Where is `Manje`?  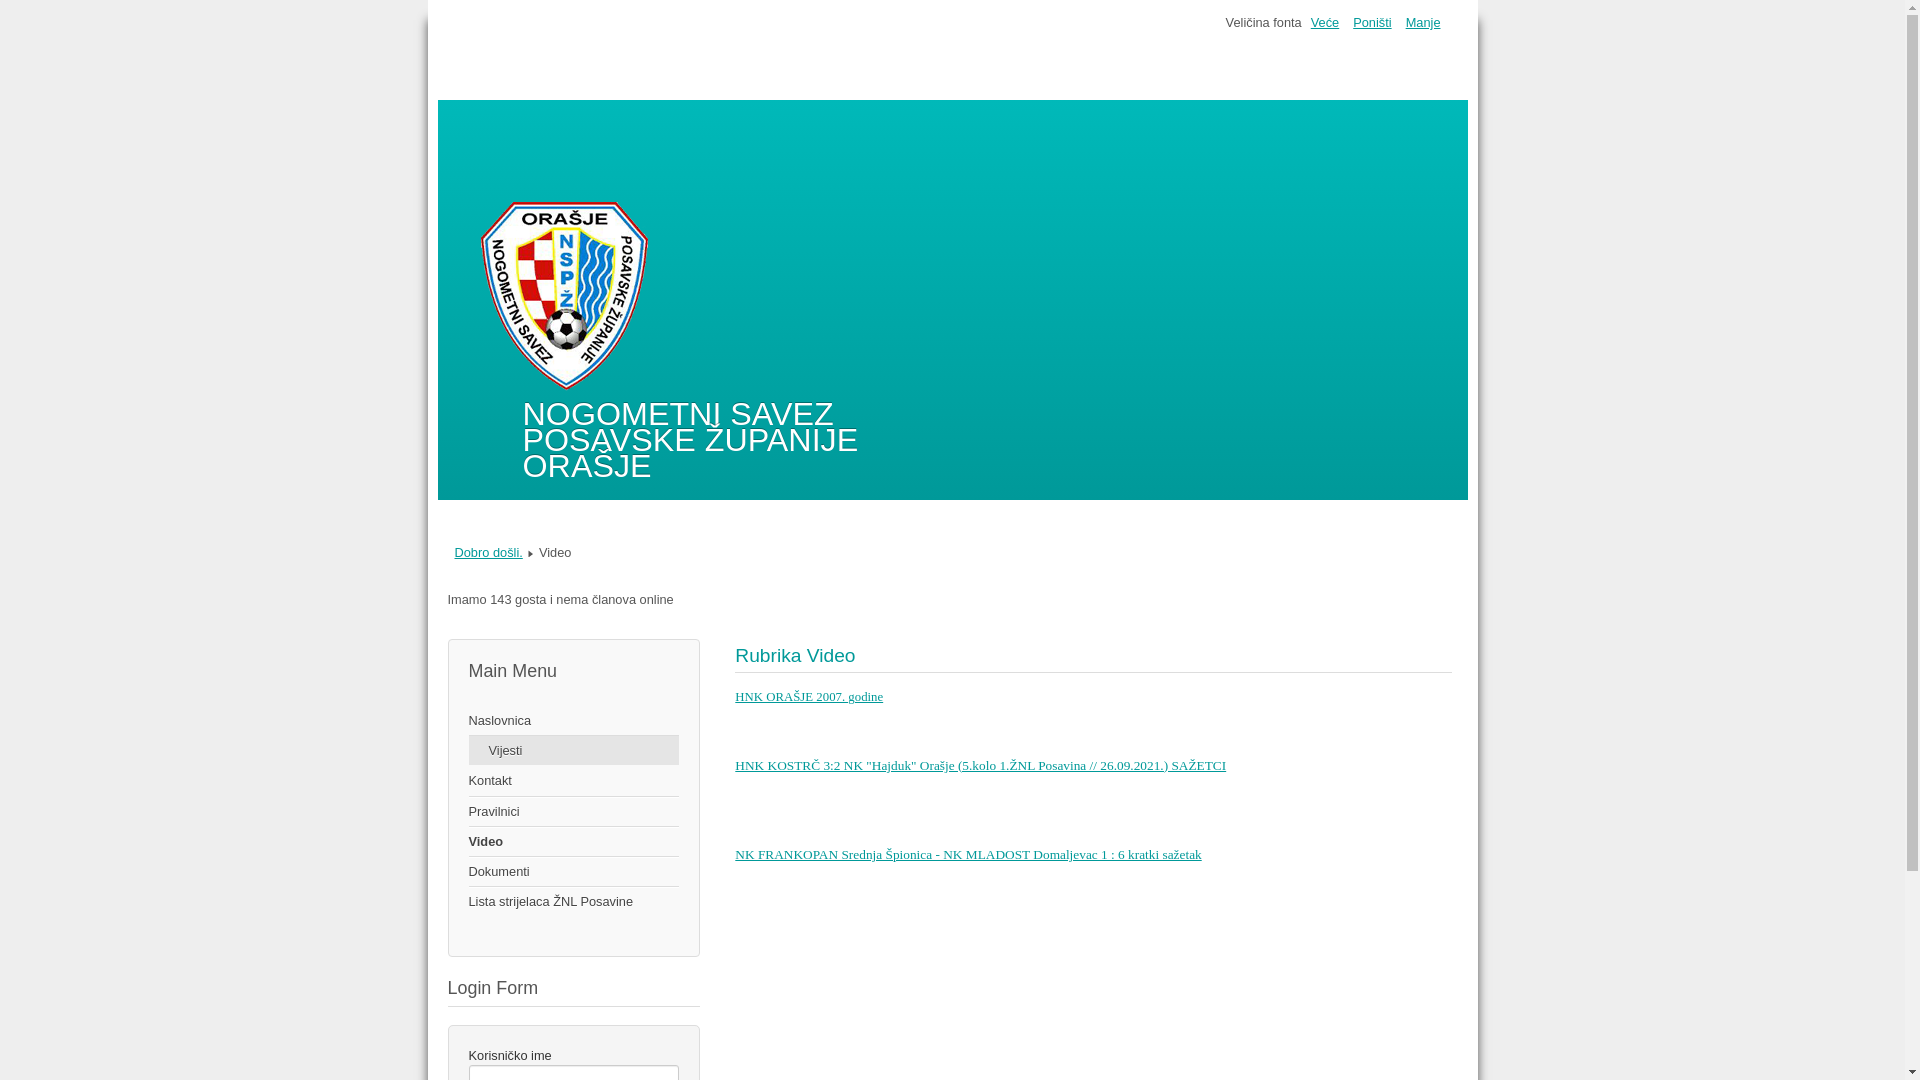
Manje is located at coordinates (1424, 22).